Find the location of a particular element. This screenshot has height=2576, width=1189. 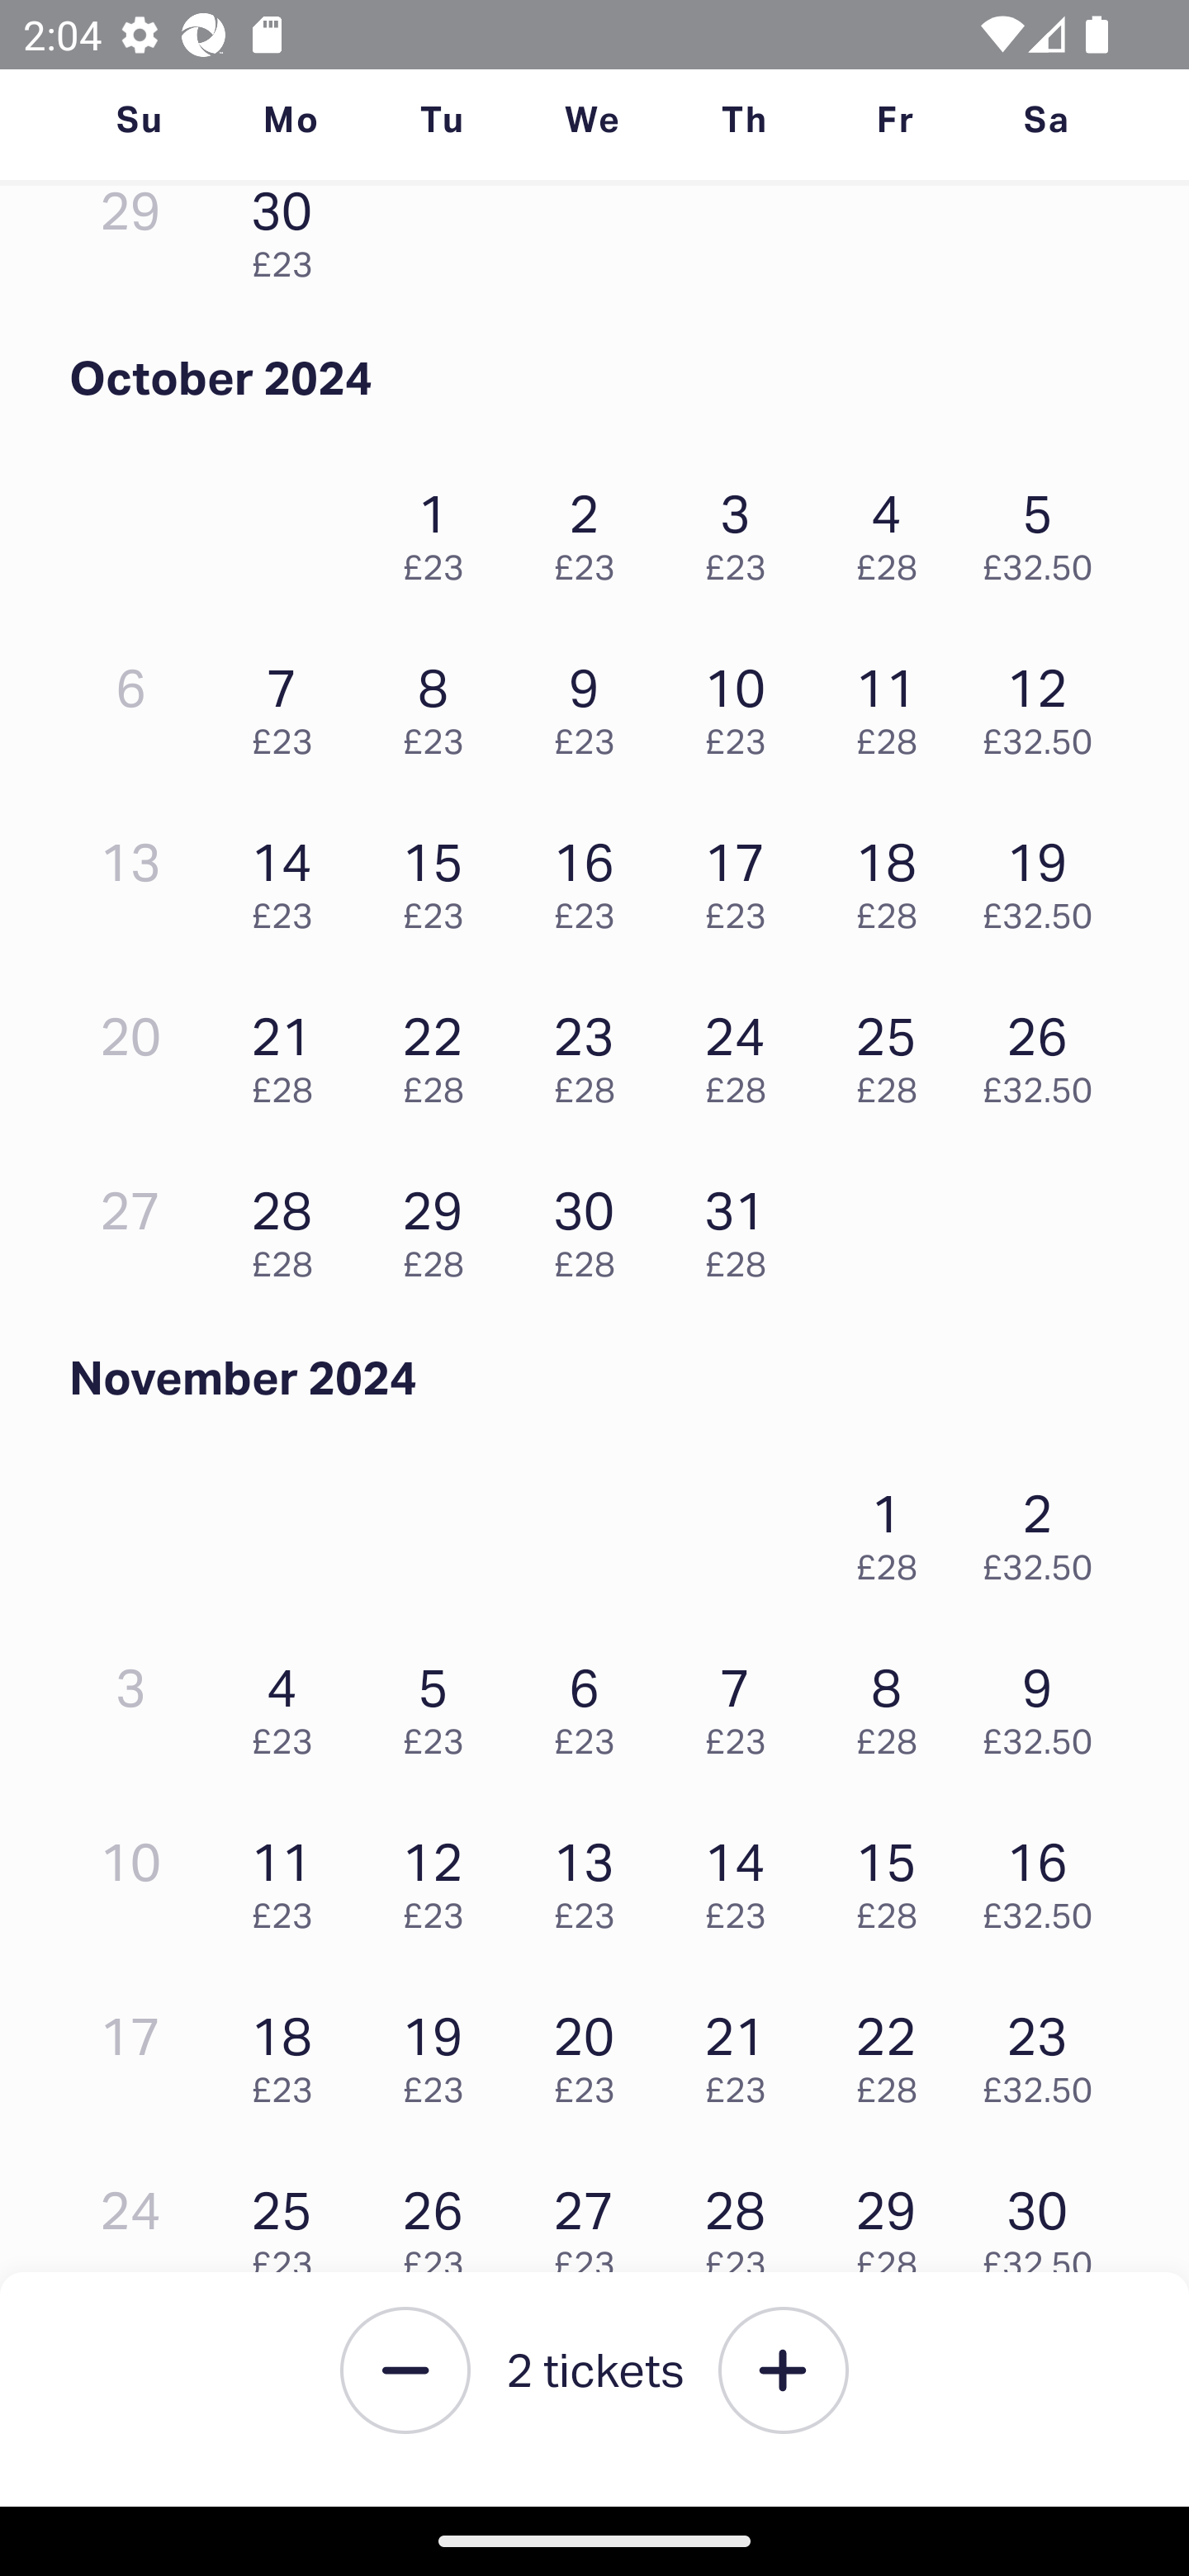

15 £23 is located at coordinates (441, 877).